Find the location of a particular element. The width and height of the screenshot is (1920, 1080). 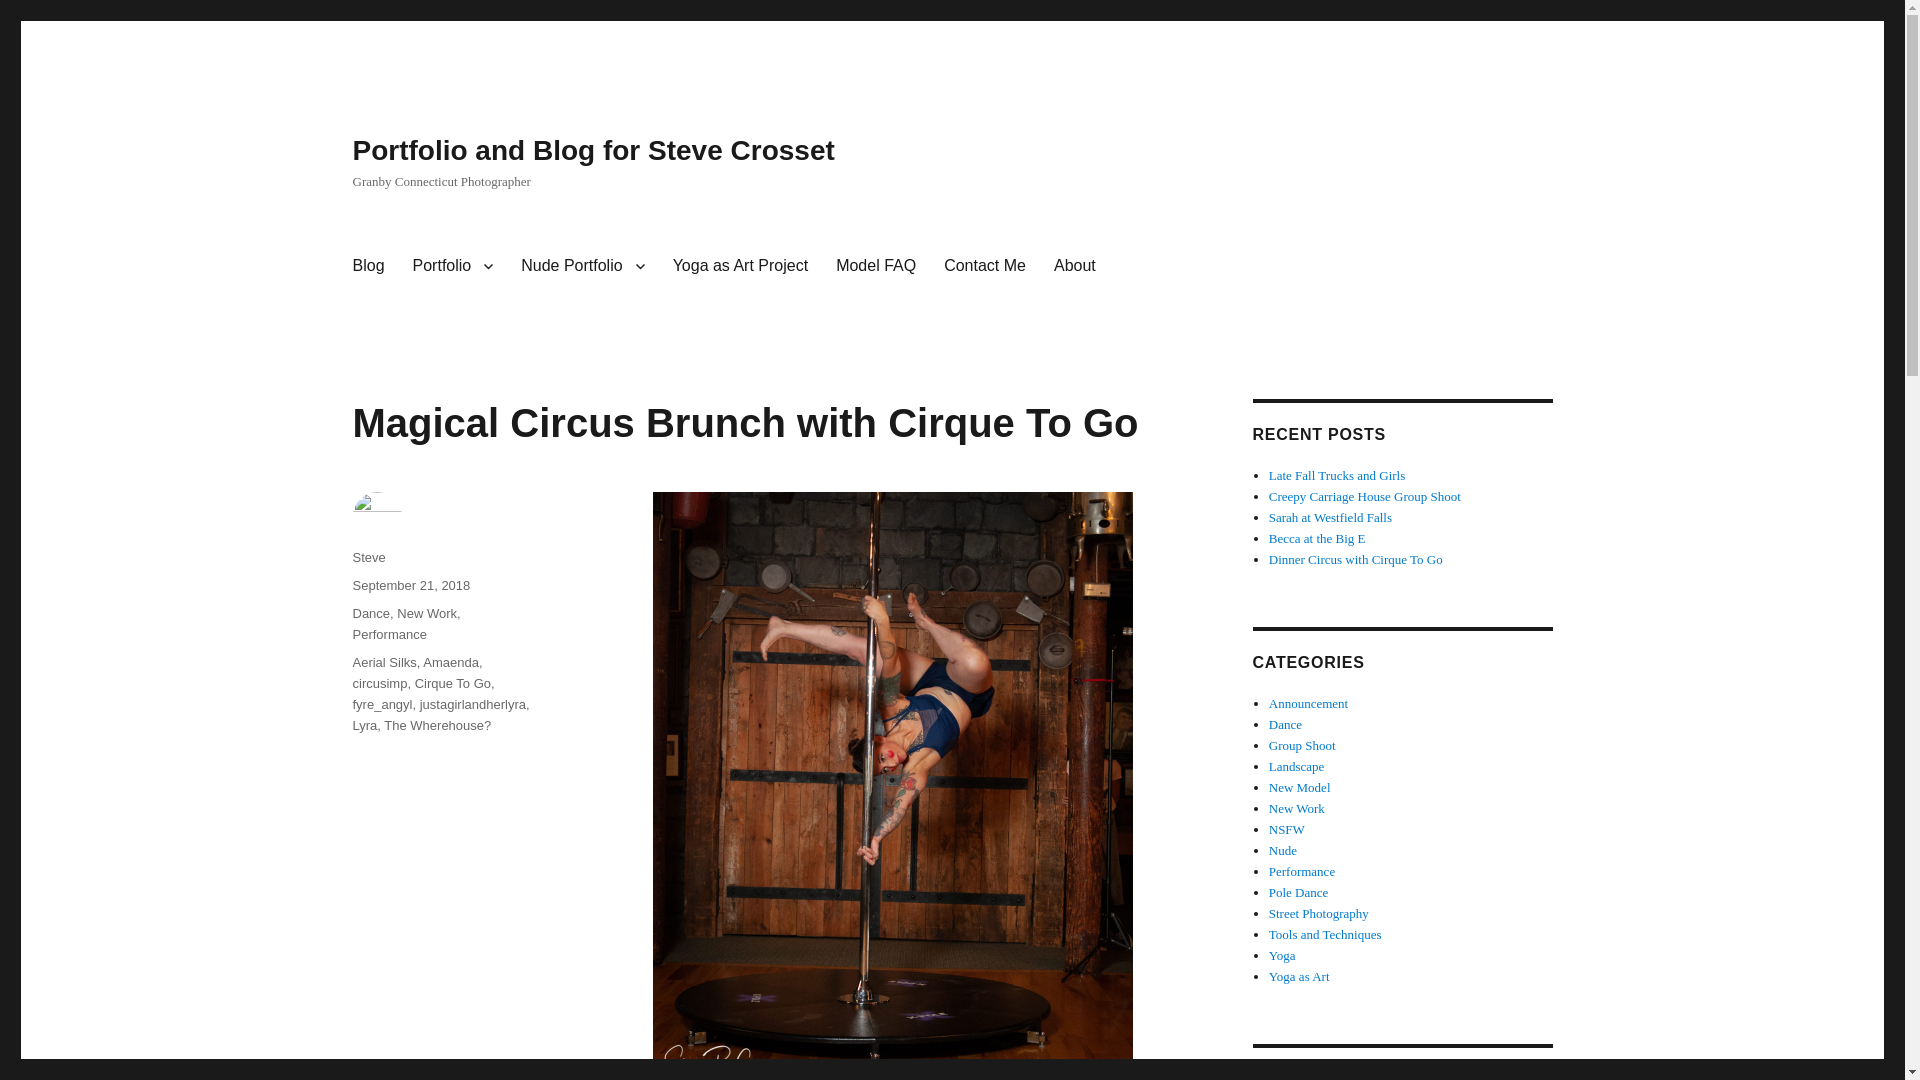

Portfolio and Blog for Steve Crosset is located at coordinates (592, 150).